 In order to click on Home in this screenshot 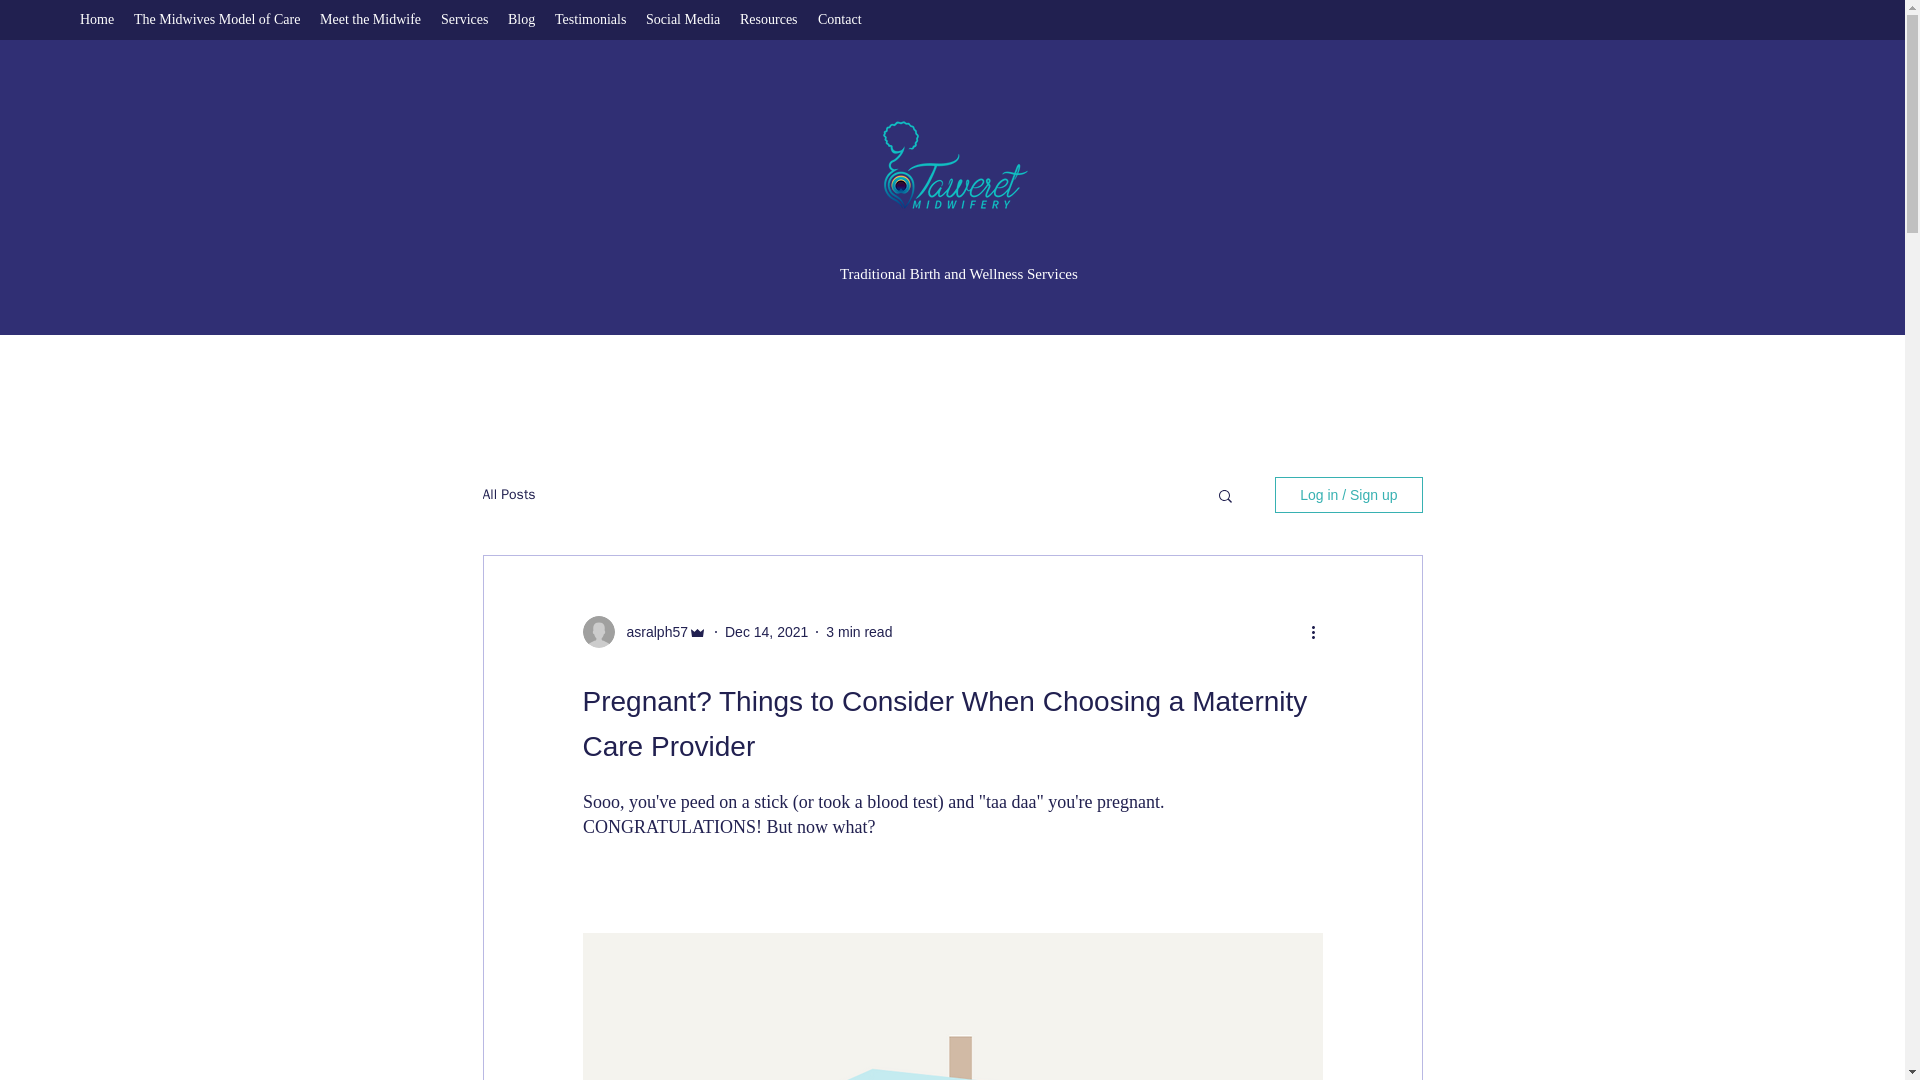, I will do `click(96, 20)`.